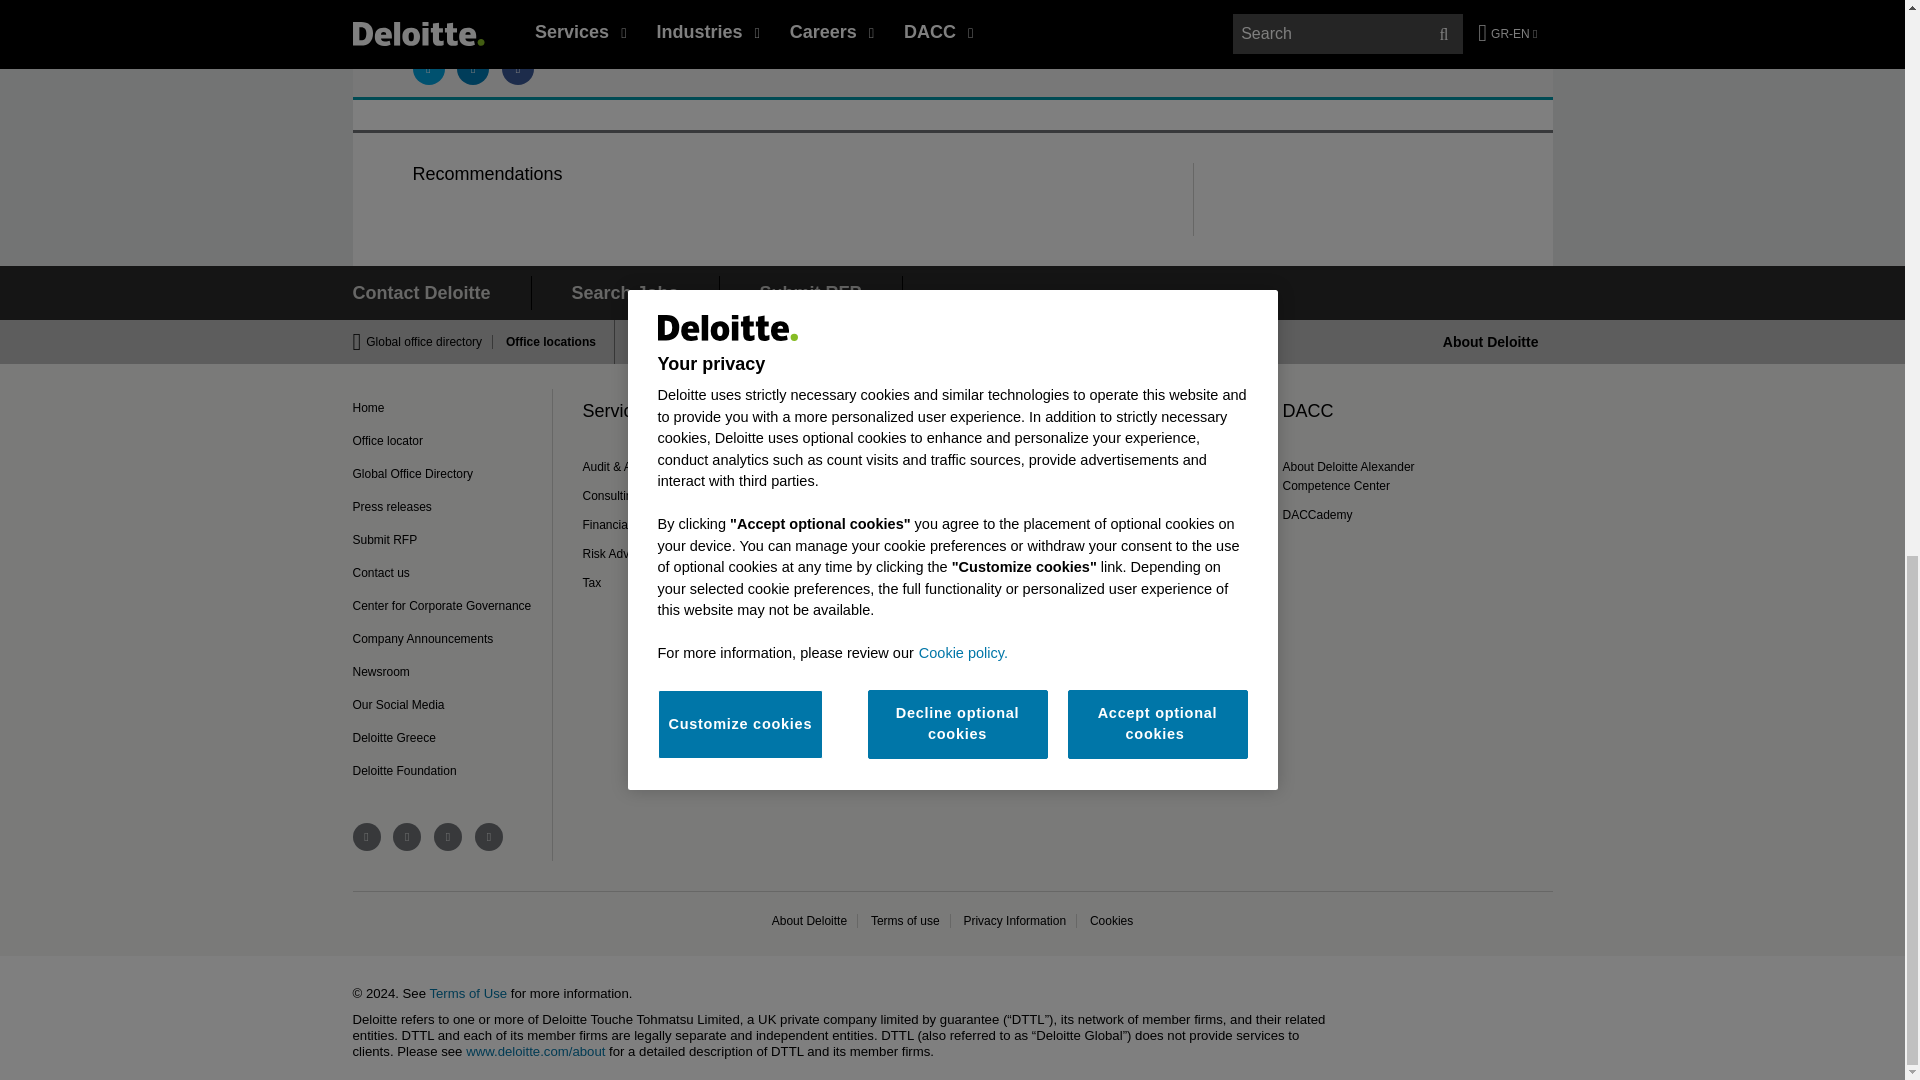  Describe the element at coordinates (406, 836) in the screenshot. I see `linkedin` at that location.